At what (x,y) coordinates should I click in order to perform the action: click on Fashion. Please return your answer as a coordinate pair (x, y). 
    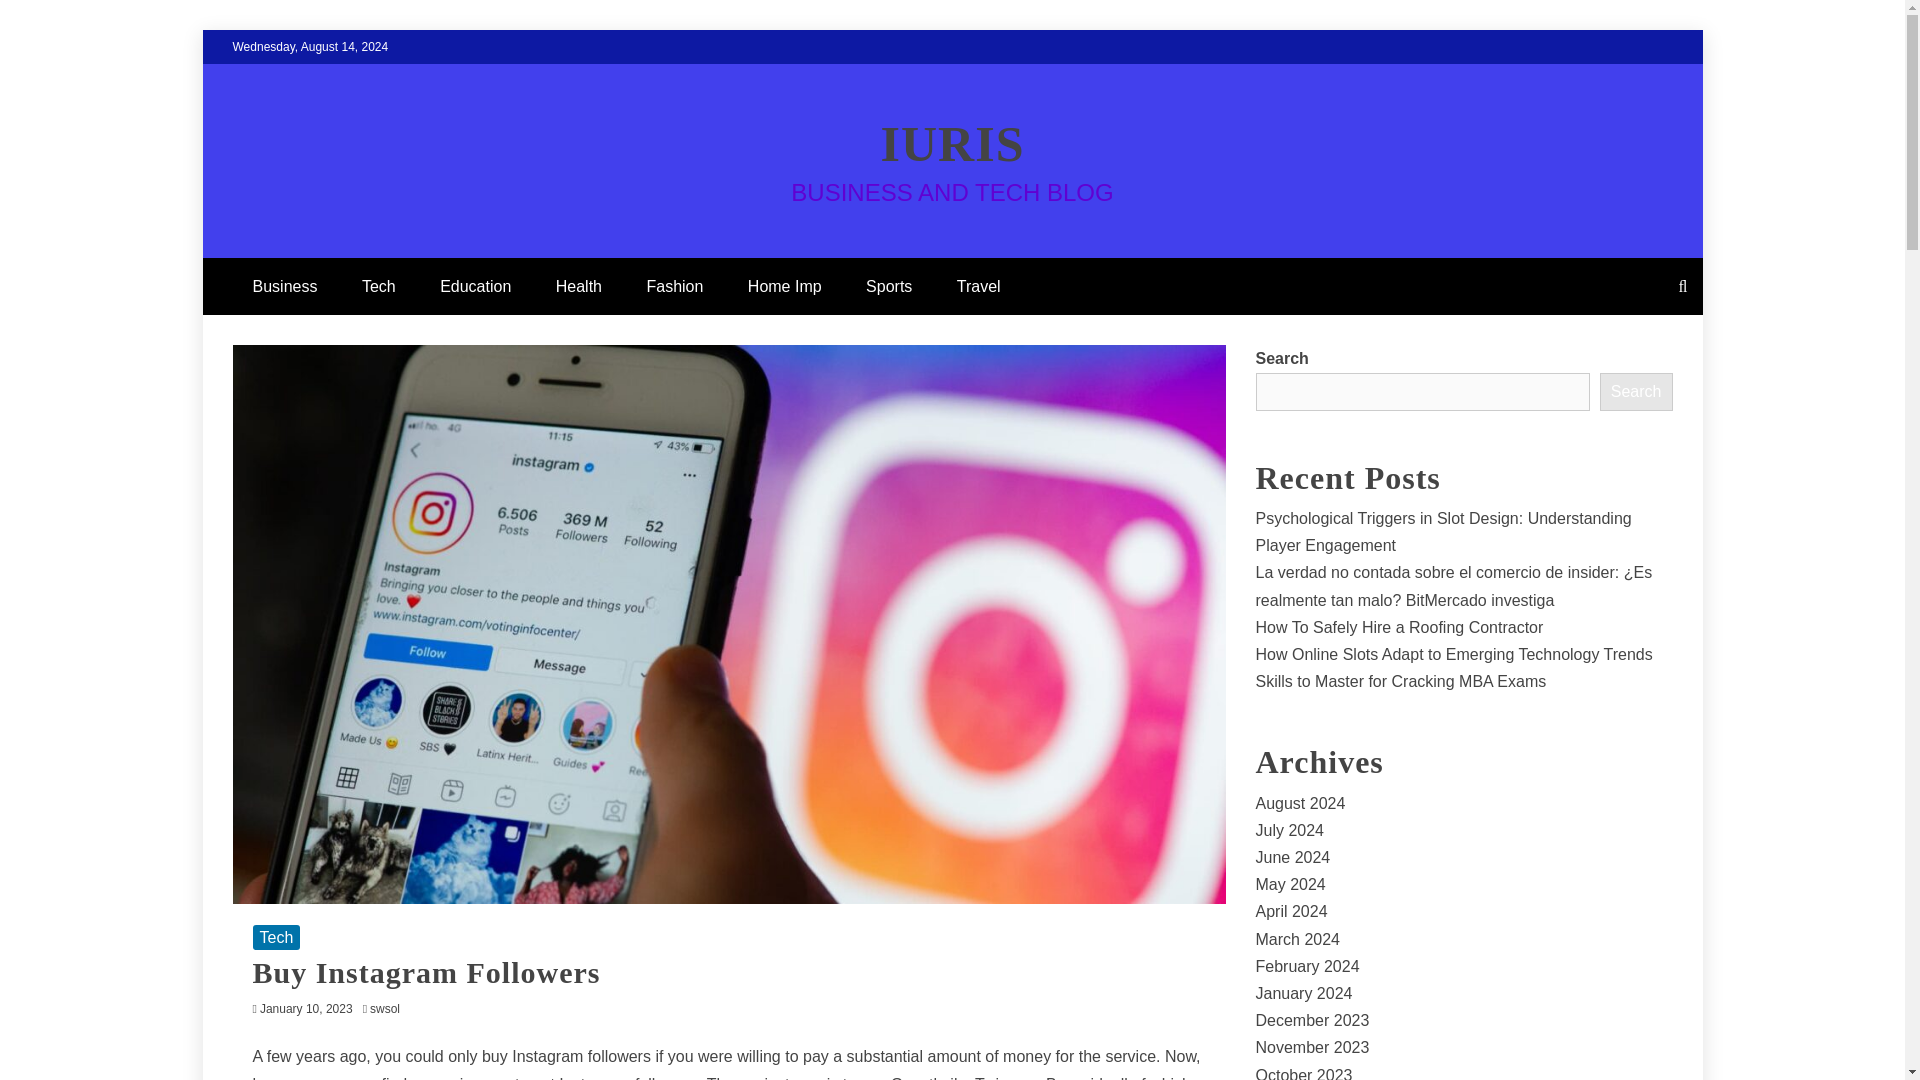
    Looking at the image, I should click on (674, 286).